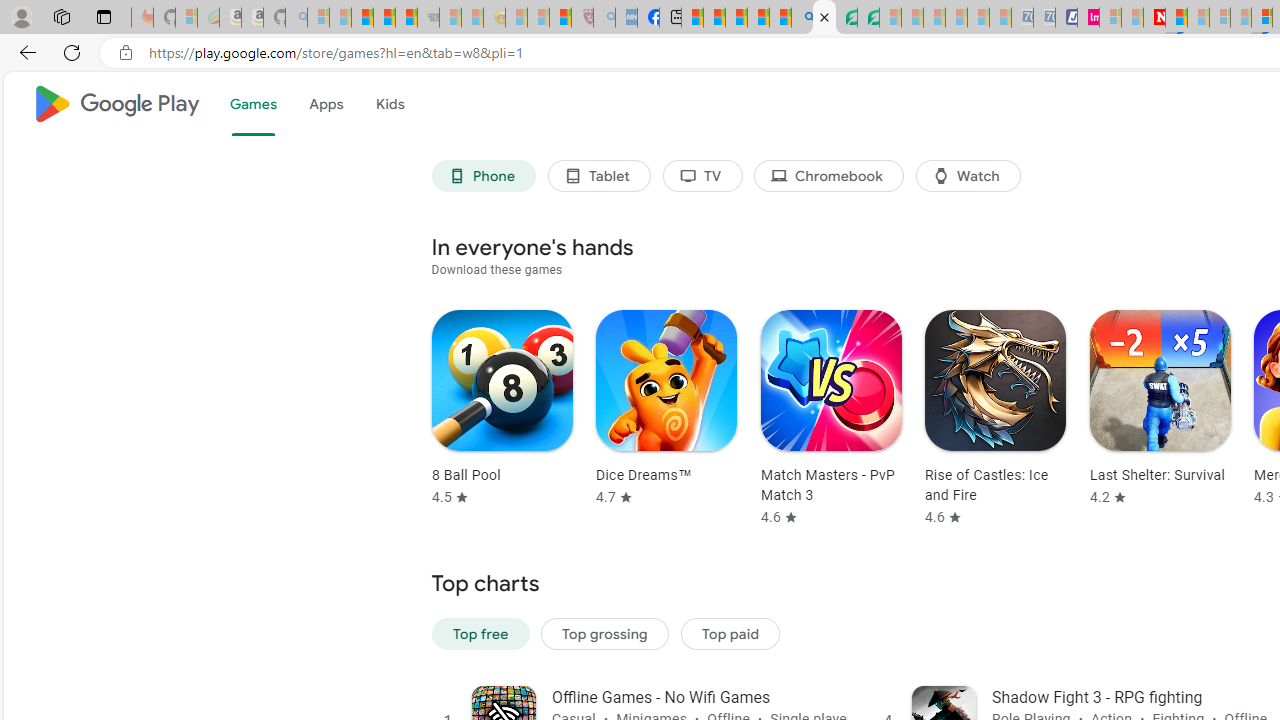  What do you see at coordinates (846, 18) in the screenshot?
I see `Terms of Use Agreement` at bounding box center [846, 18].